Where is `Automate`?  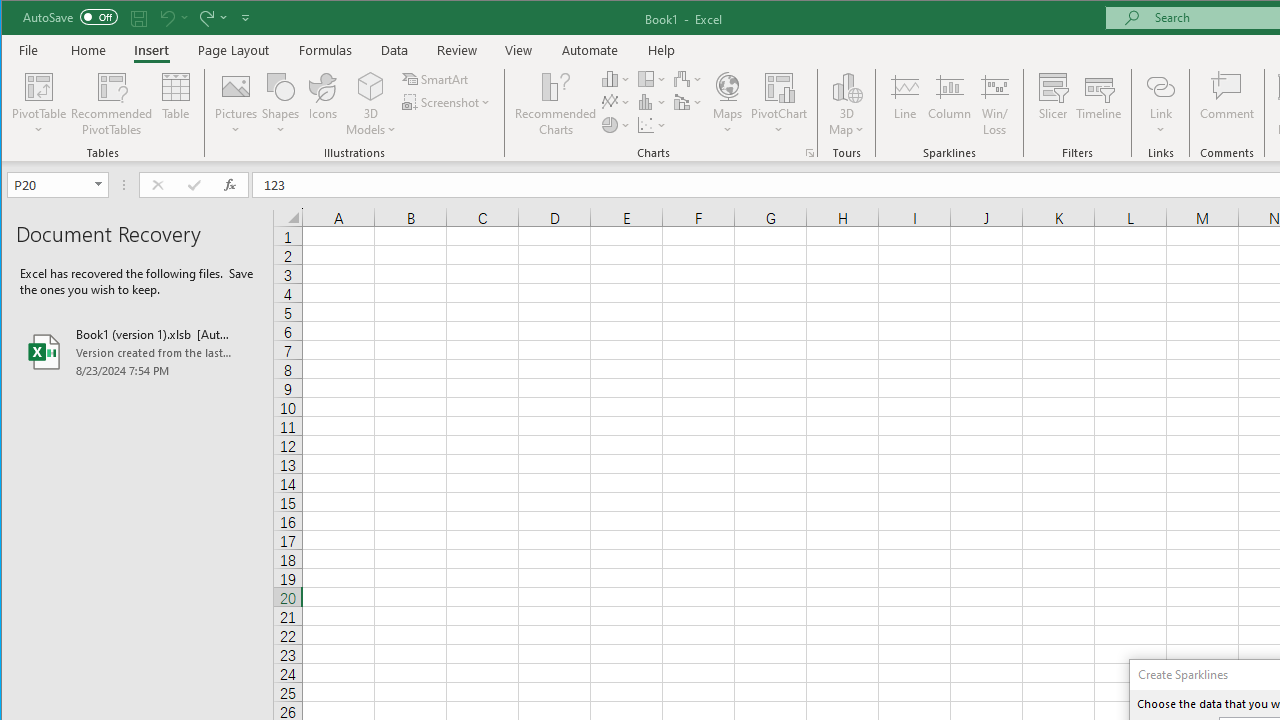
Automate is located at coordinates (590, 50).